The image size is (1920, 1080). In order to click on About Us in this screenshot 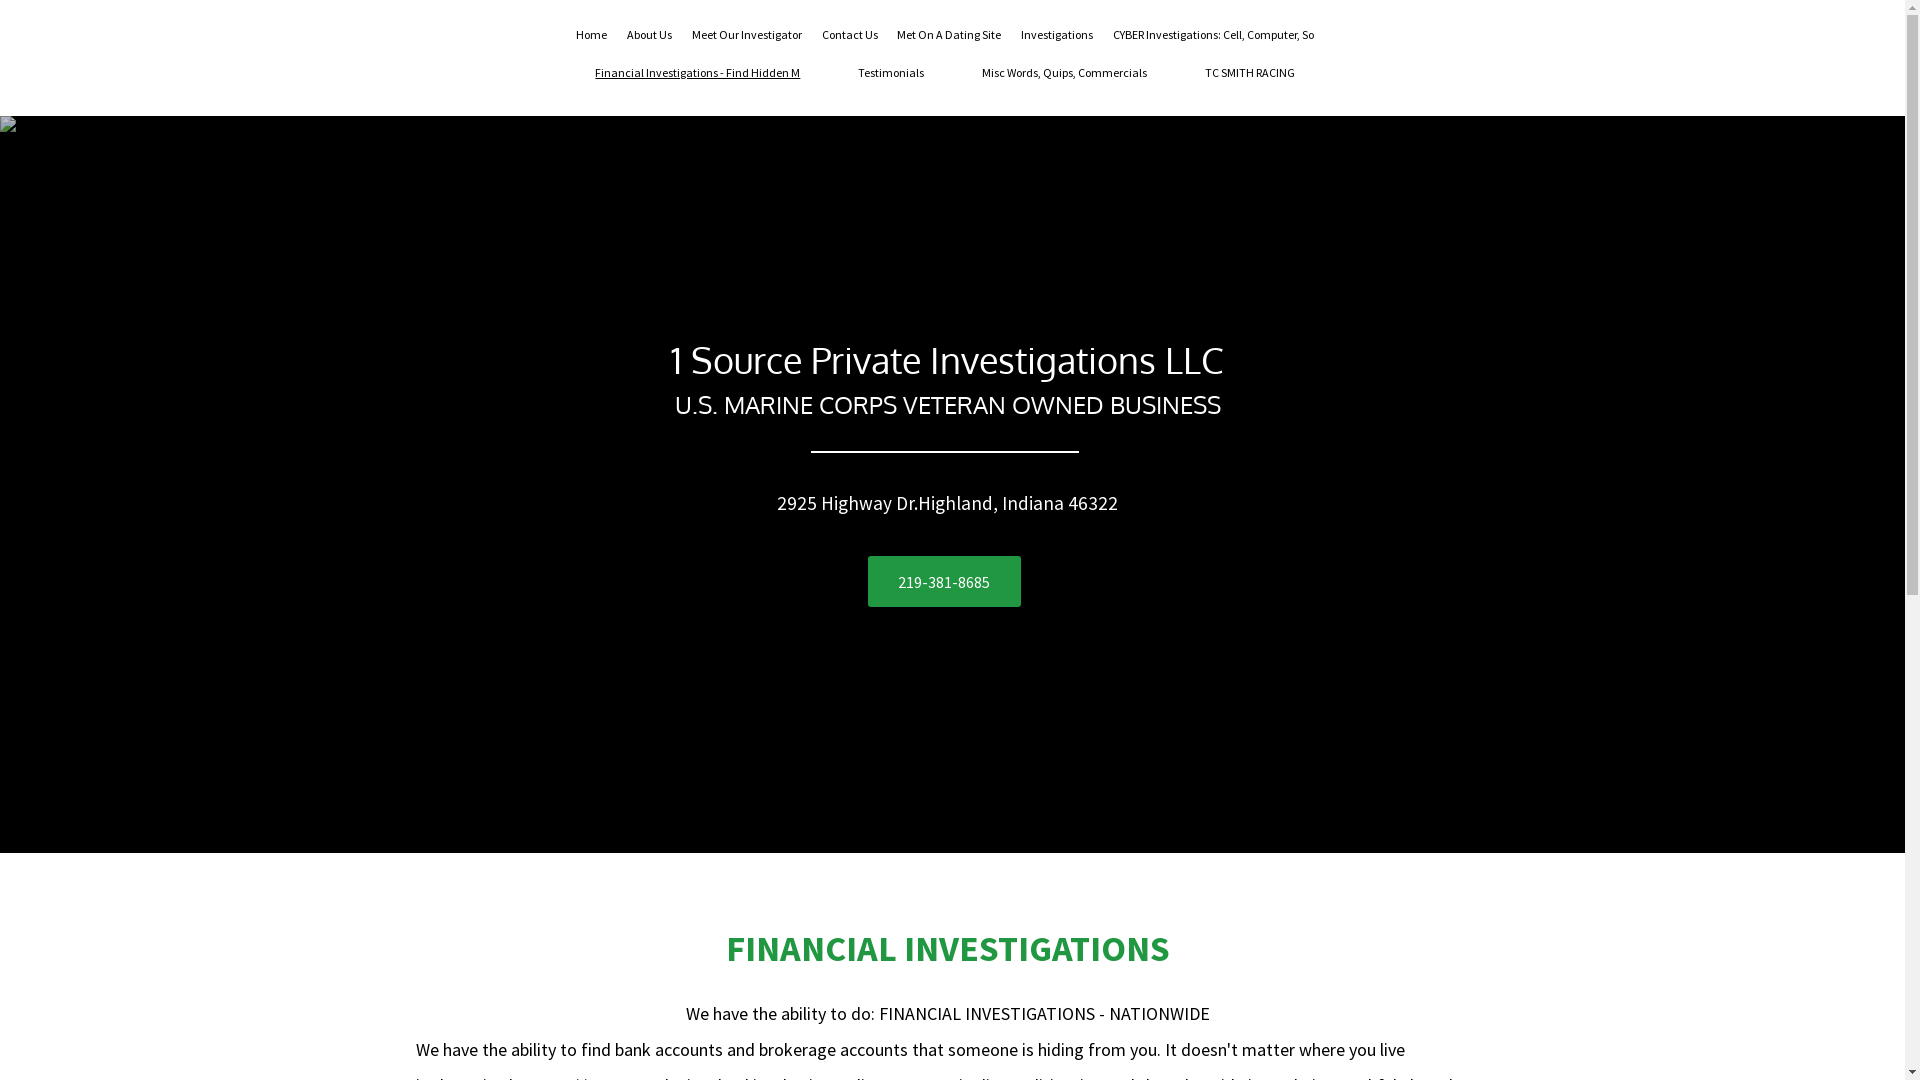, I will do `click(650, 35)`.